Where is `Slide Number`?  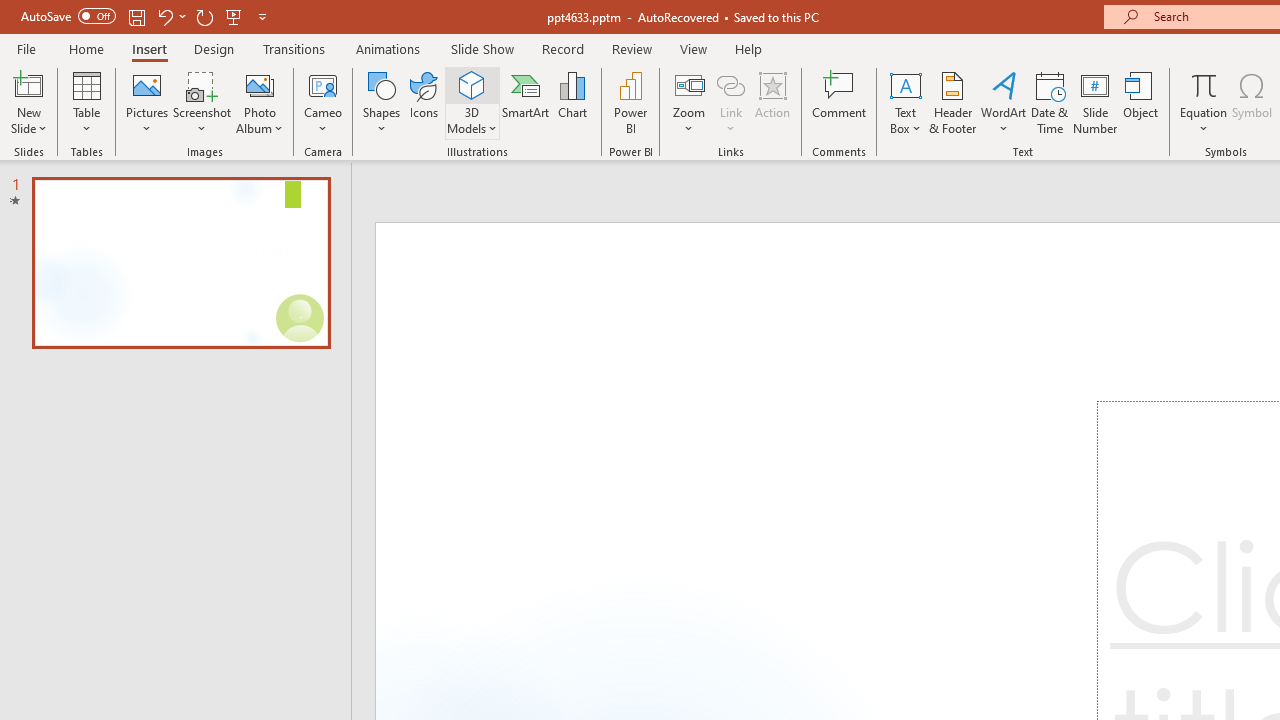
Slide Number is located at coordinates (1096, 102).